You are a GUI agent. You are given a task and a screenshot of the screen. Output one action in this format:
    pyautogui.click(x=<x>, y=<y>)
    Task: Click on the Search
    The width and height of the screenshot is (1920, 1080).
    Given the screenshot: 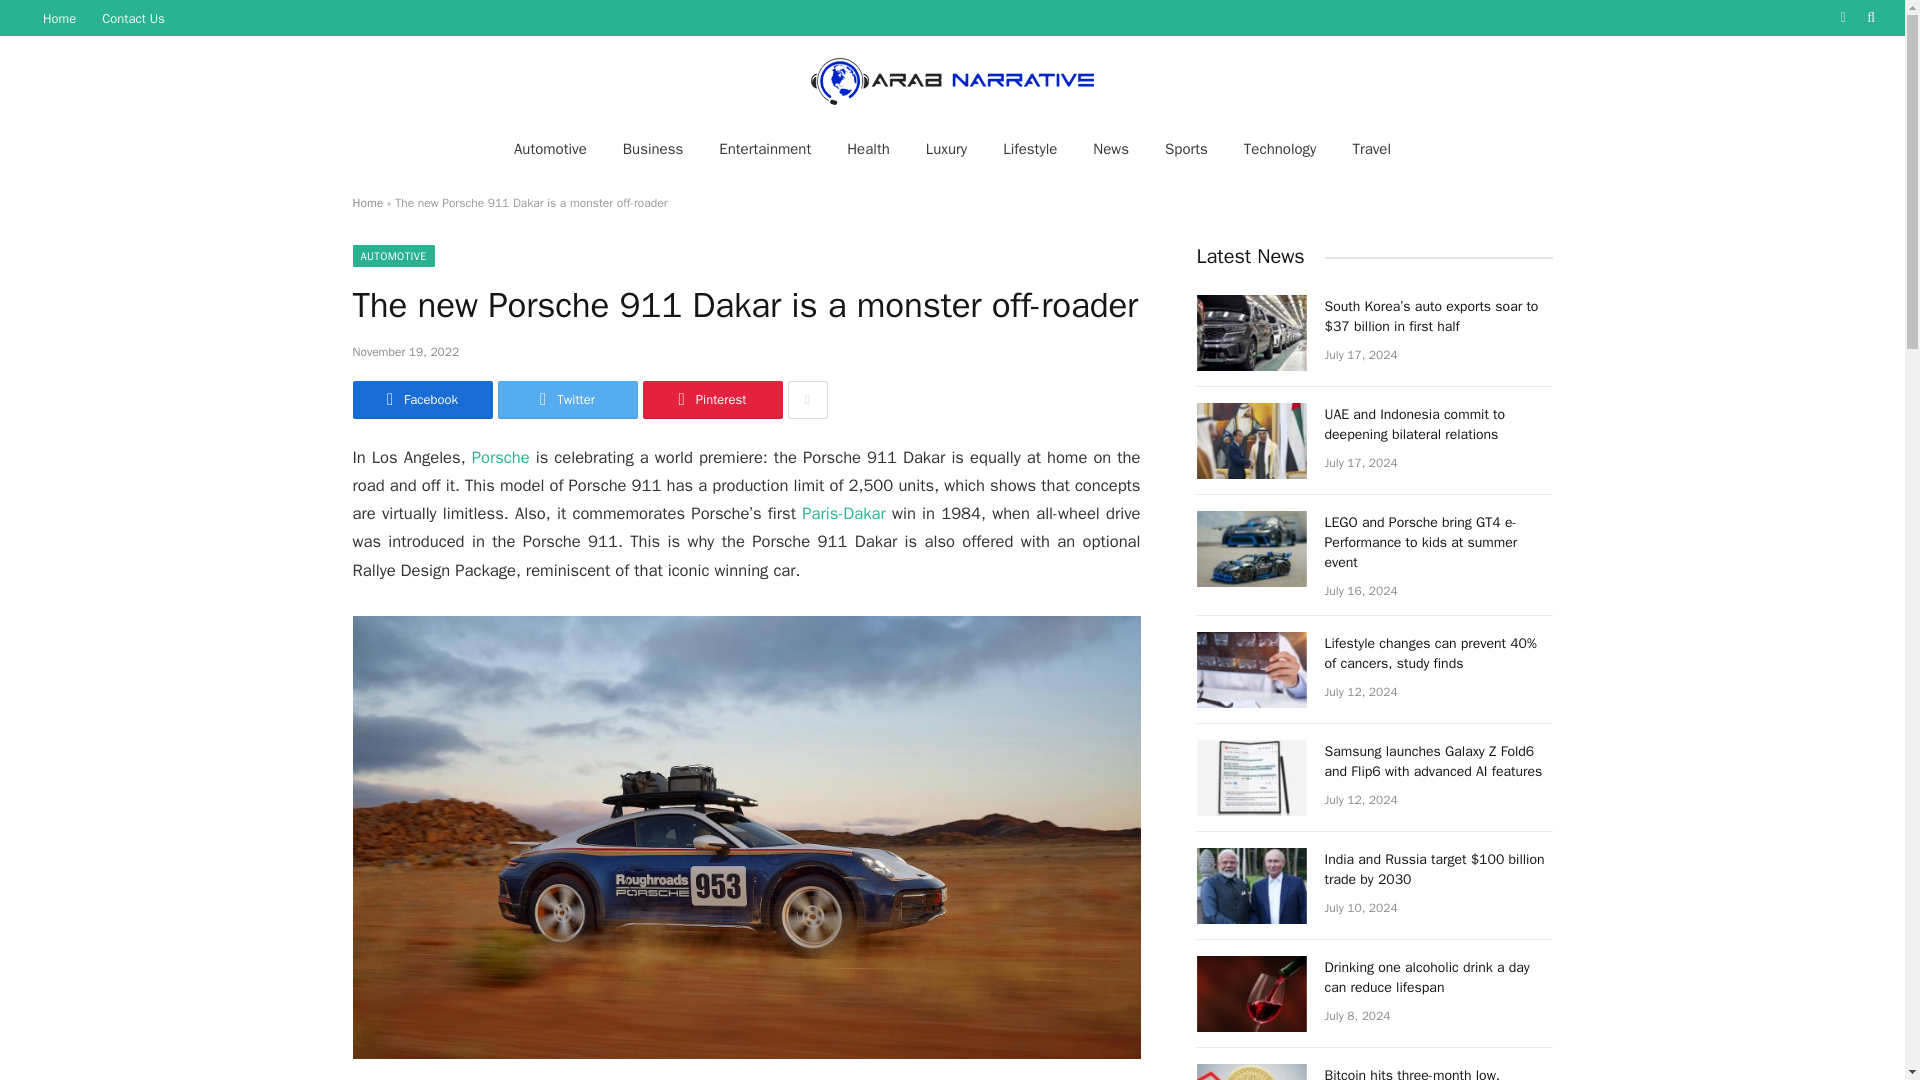 What is the action you would take?
    pyautogui.click(x=1868, y=18)
    